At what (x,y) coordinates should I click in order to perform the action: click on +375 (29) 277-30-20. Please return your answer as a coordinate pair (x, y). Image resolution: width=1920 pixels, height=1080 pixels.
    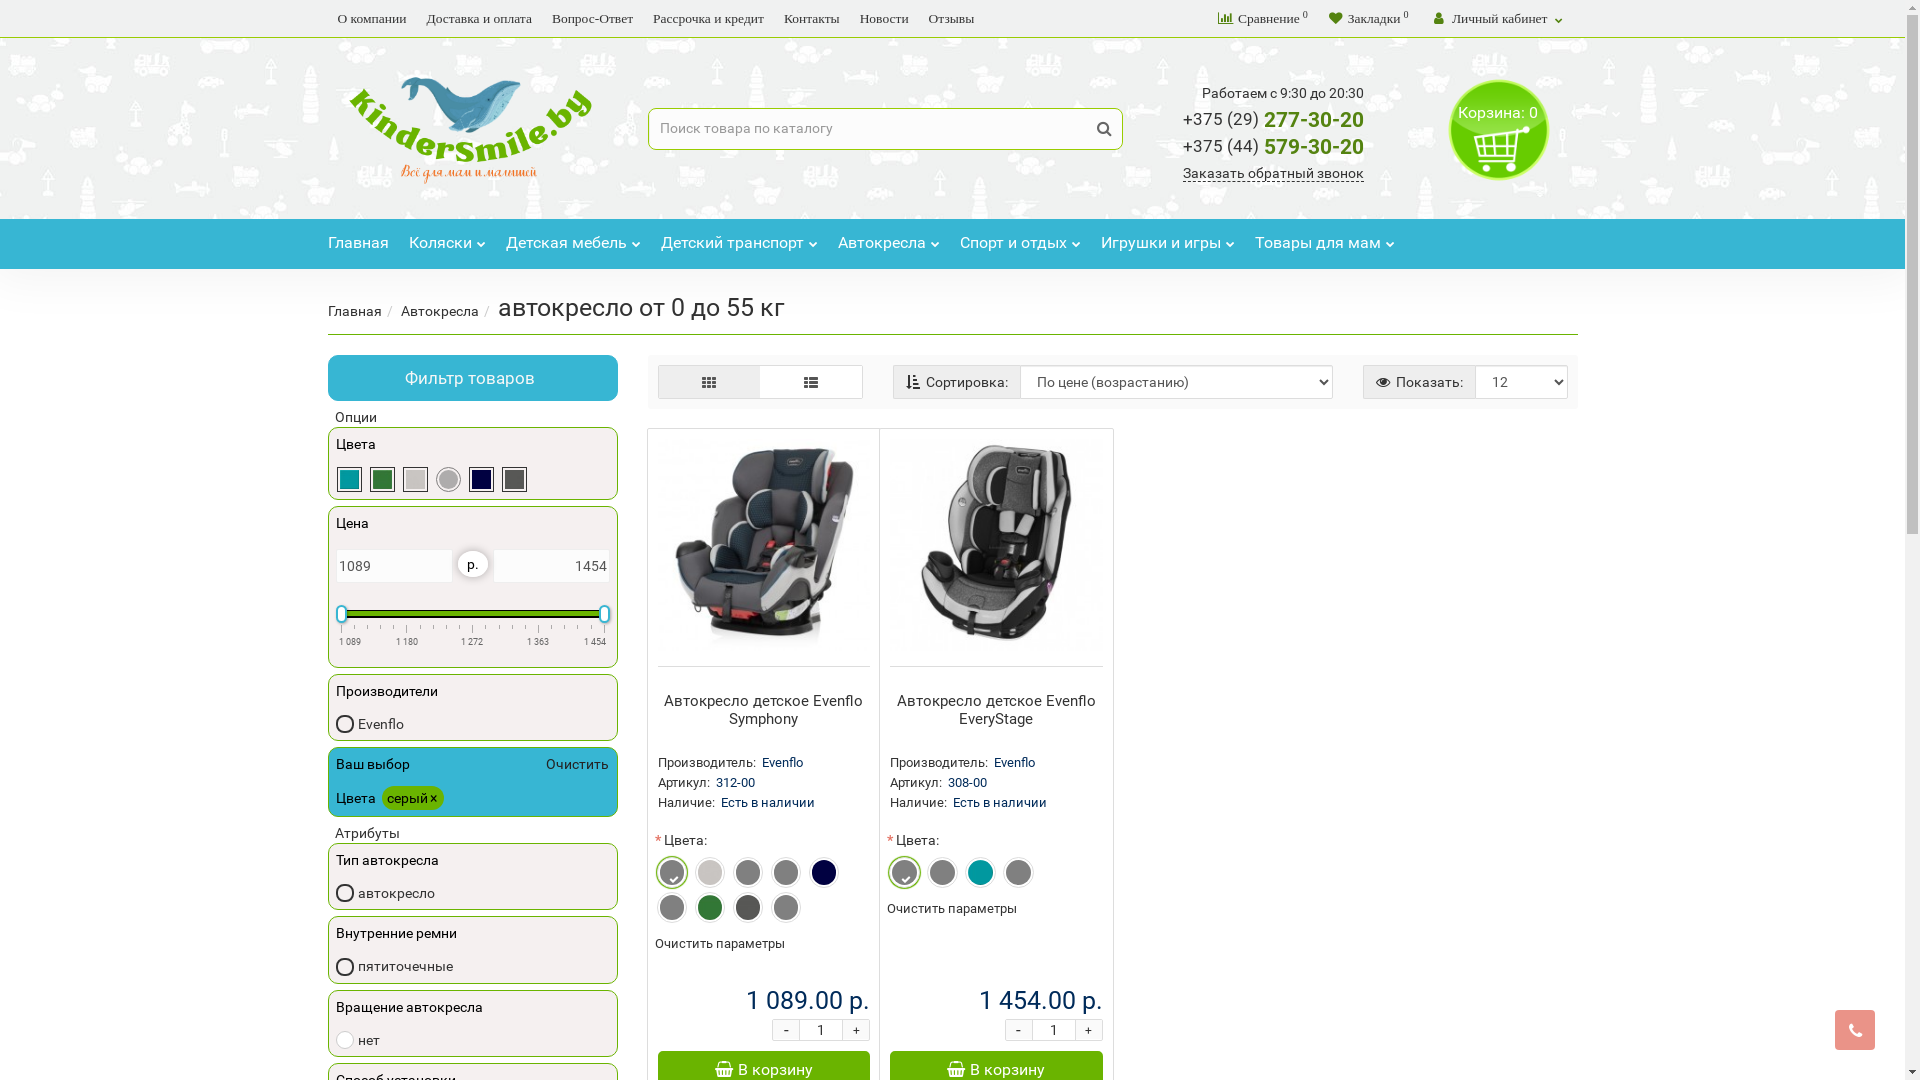
    Looking at the image, I should click on (1274, 120).